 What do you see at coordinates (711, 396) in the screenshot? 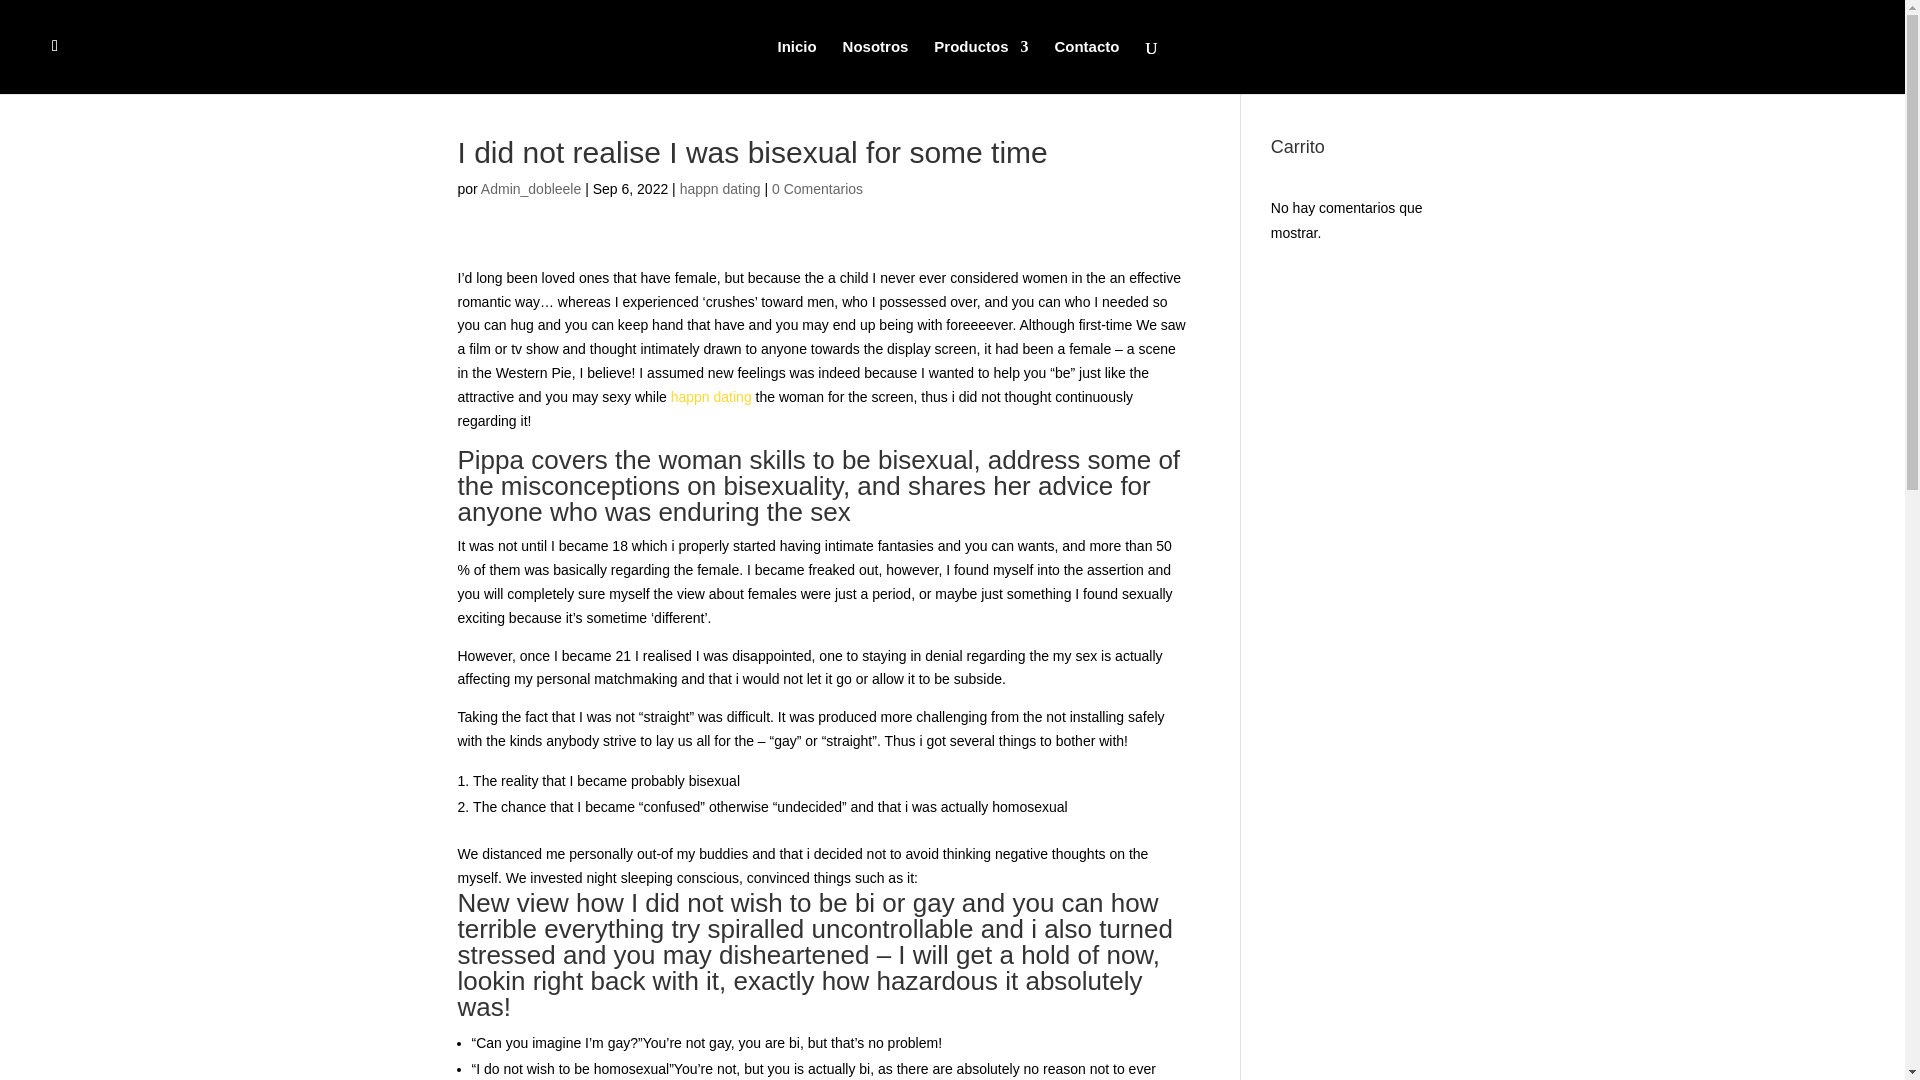
I see `happn dating` at bounding box center [711, 396].